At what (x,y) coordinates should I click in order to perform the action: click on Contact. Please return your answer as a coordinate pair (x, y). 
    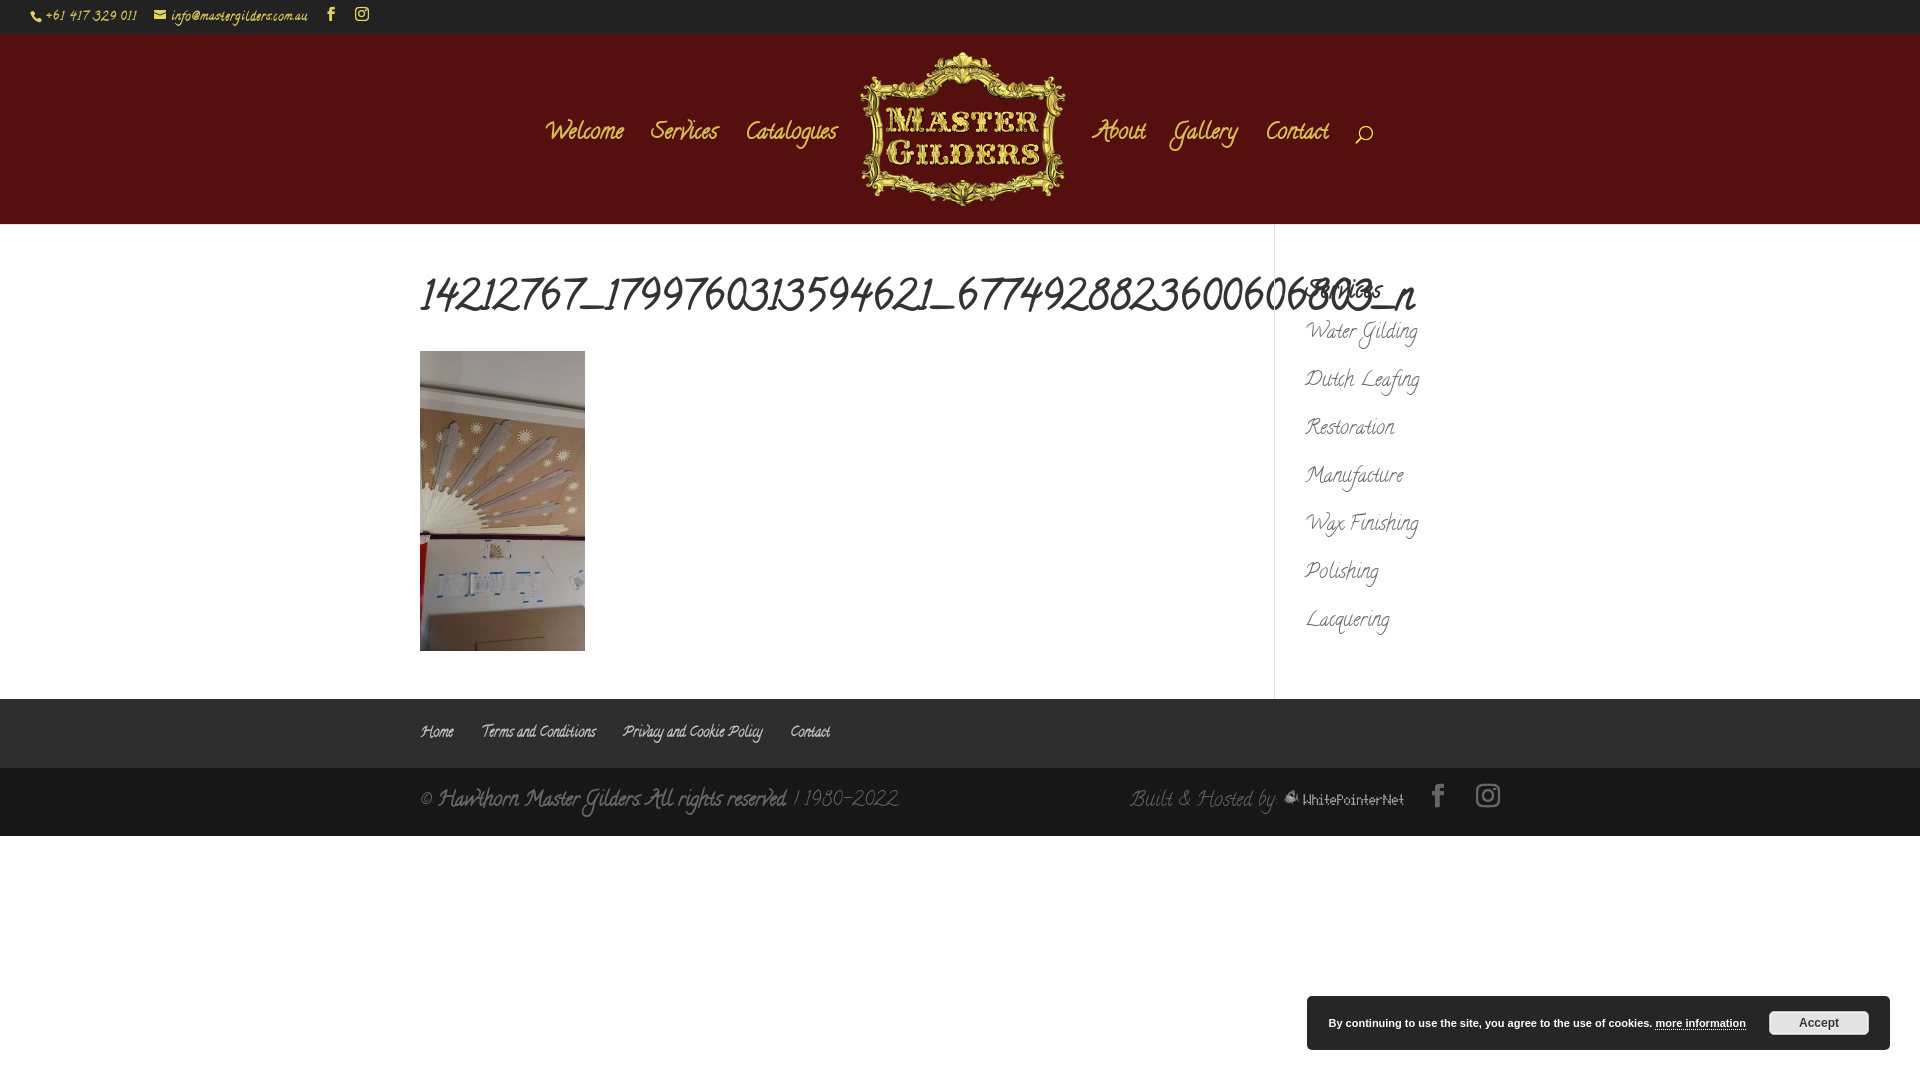
    Looking at the image, I should click on (1296, 176).